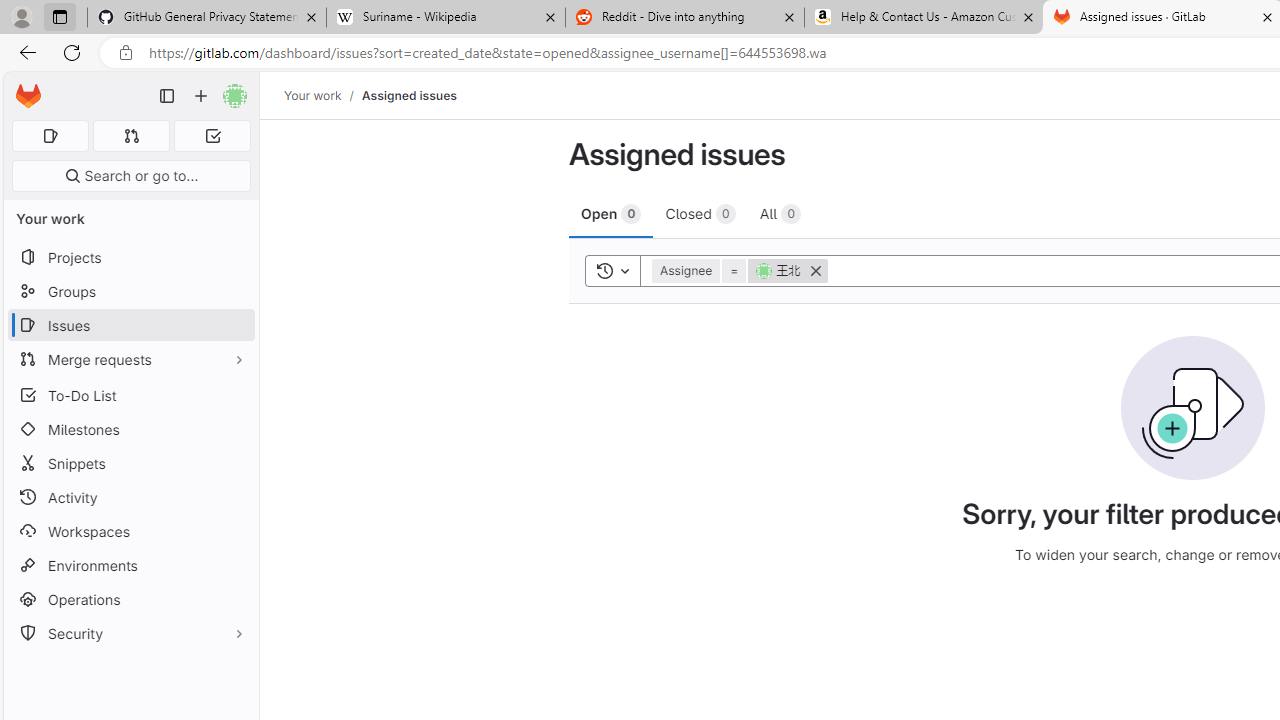  I want to click on Merge requests 0, so click(132, 136).